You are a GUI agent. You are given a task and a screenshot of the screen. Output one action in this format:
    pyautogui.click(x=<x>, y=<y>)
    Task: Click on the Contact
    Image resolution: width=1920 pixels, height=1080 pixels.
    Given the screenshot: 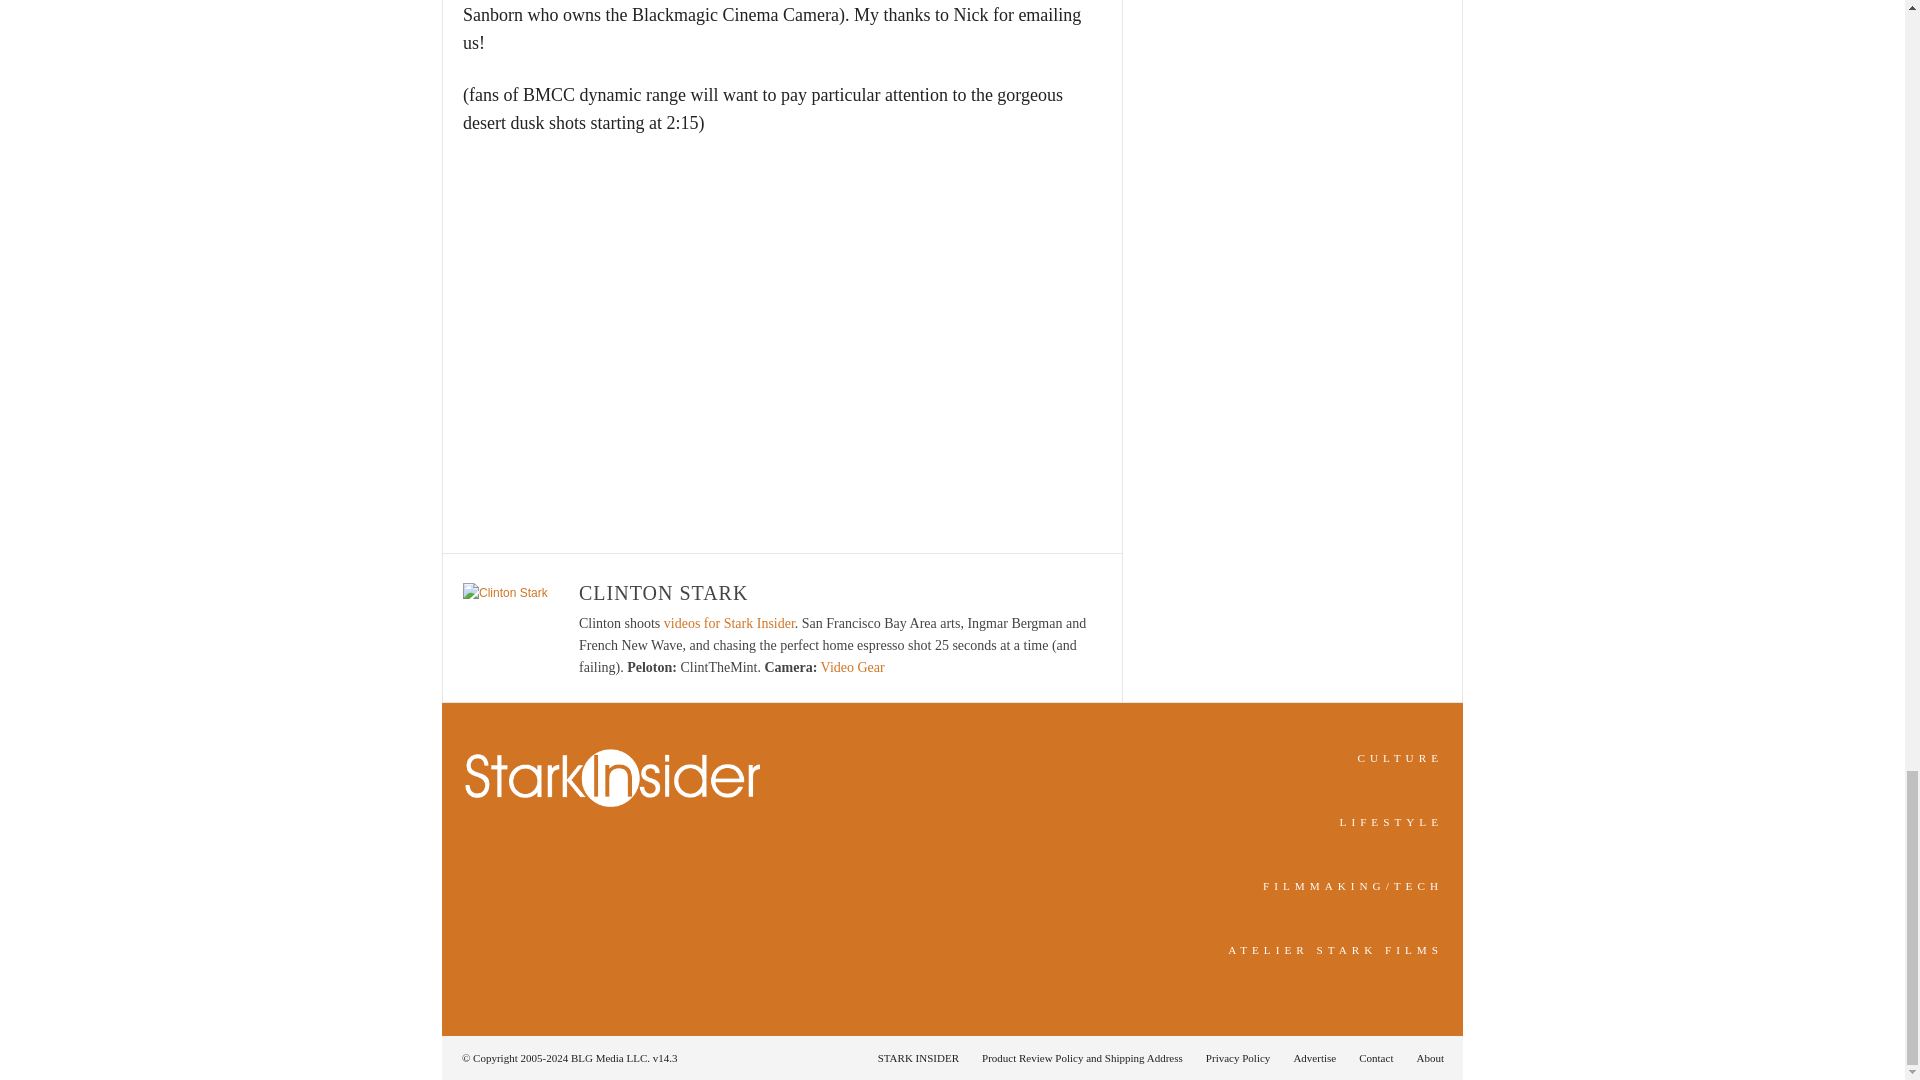 What is the action you would take?
    pyautogui.click(x=1376, y=1057)
    